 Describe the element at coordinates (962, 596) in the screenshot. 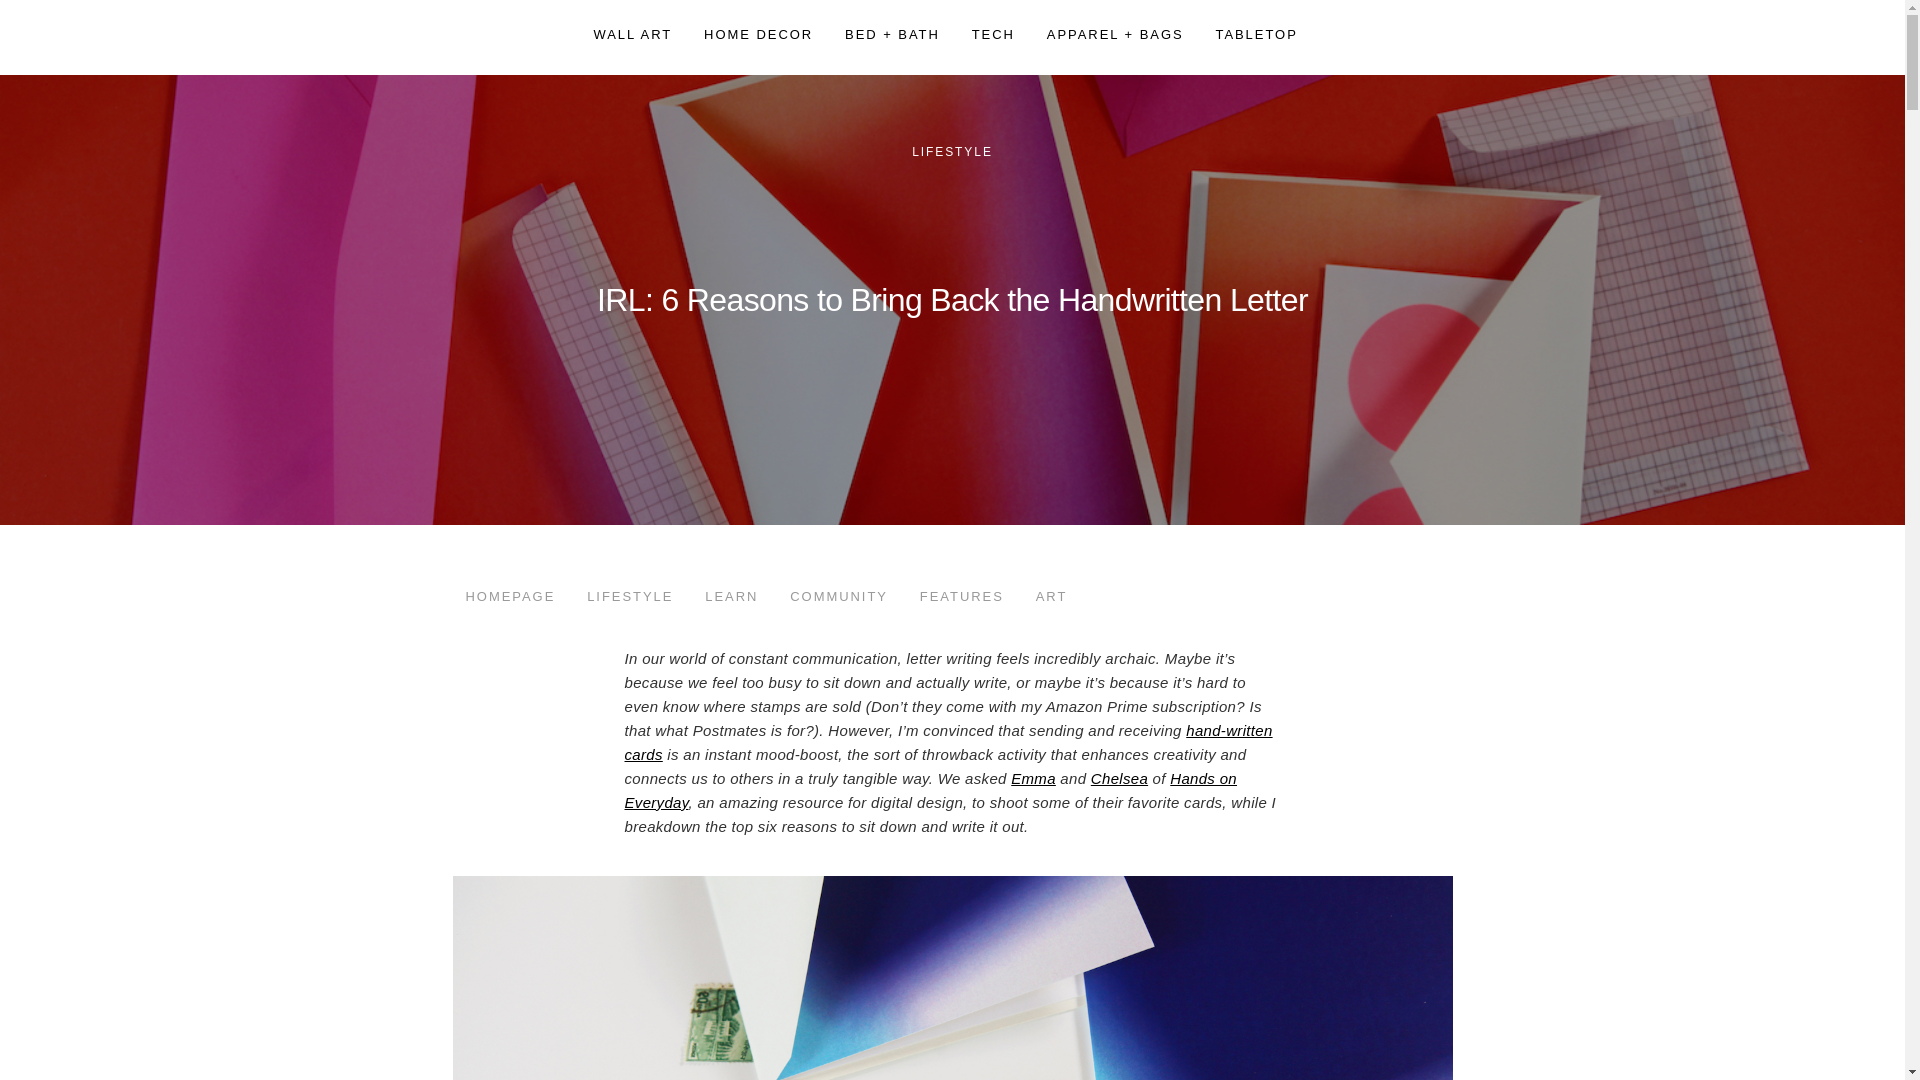

I see `FEATURES` at that location.